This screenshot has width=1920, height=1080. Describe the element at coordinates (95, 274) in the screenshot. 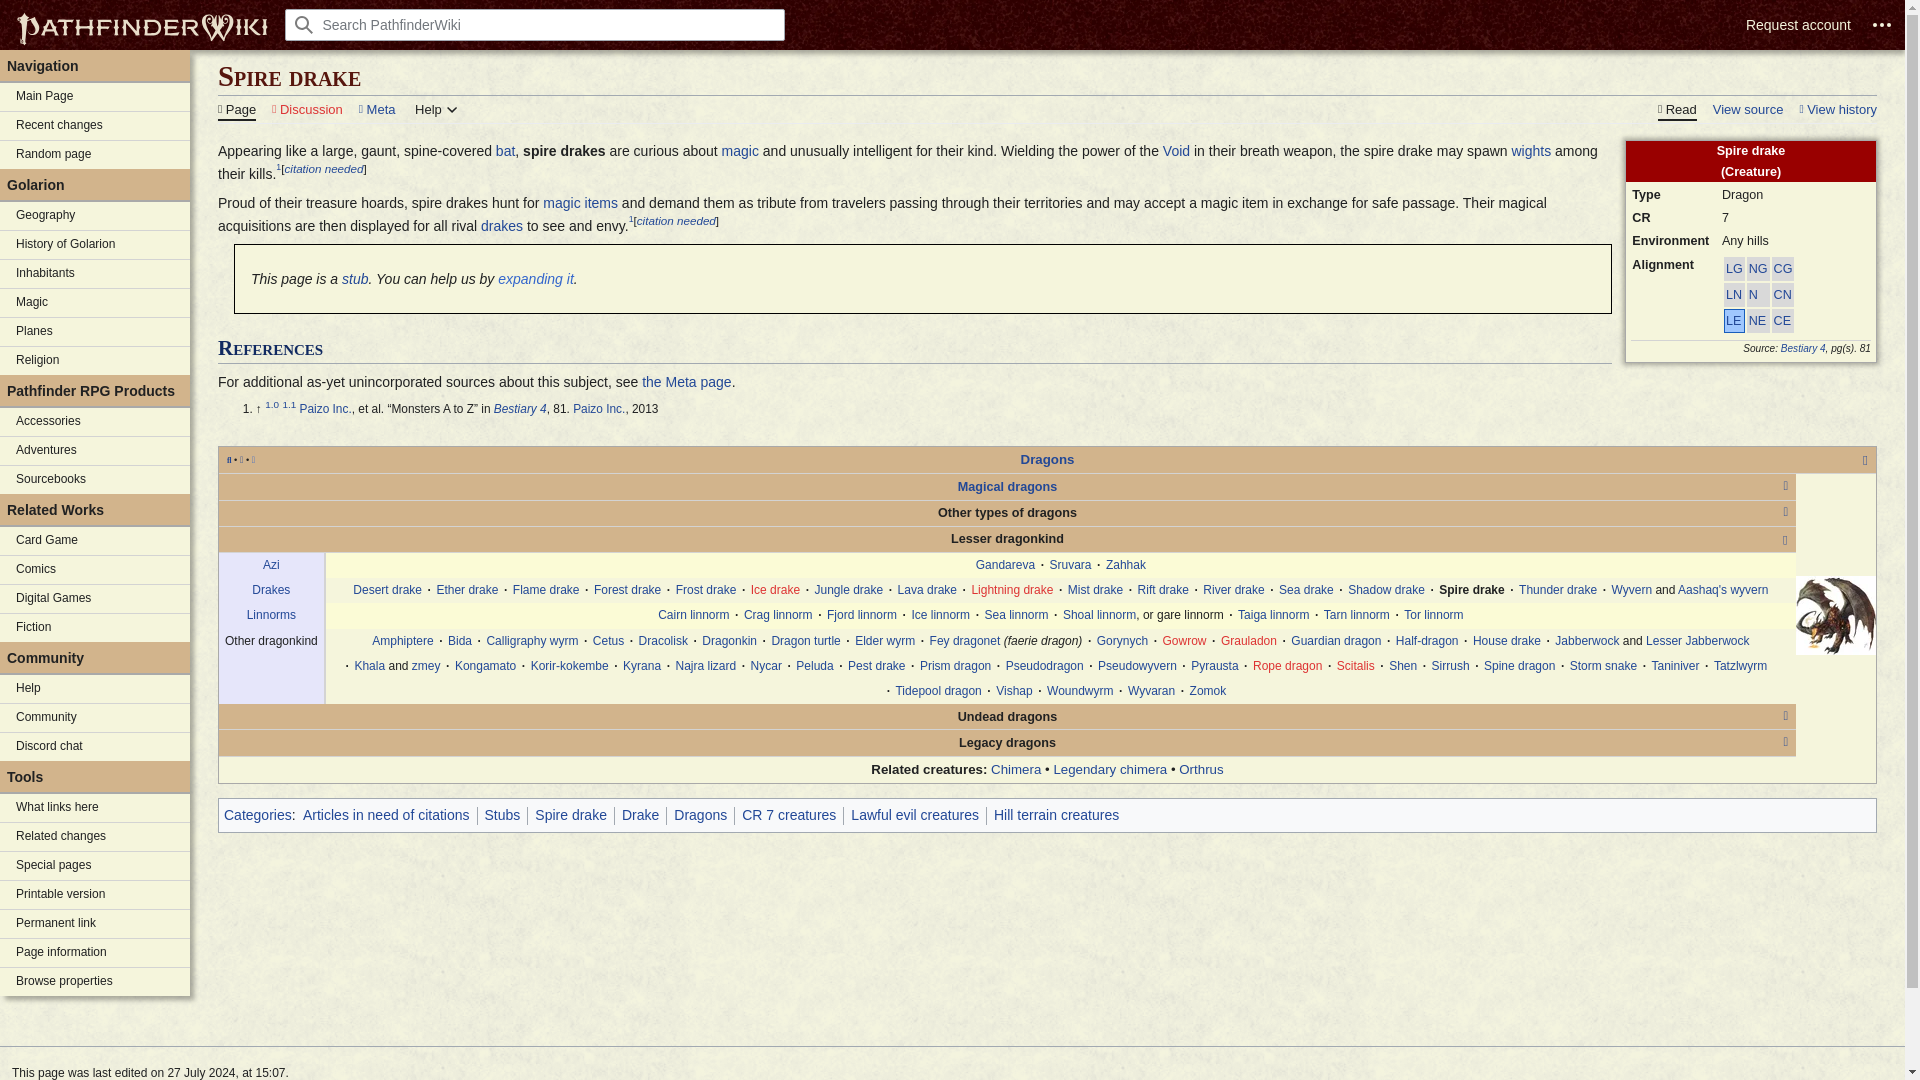

I see `Inhabitants` at that location.